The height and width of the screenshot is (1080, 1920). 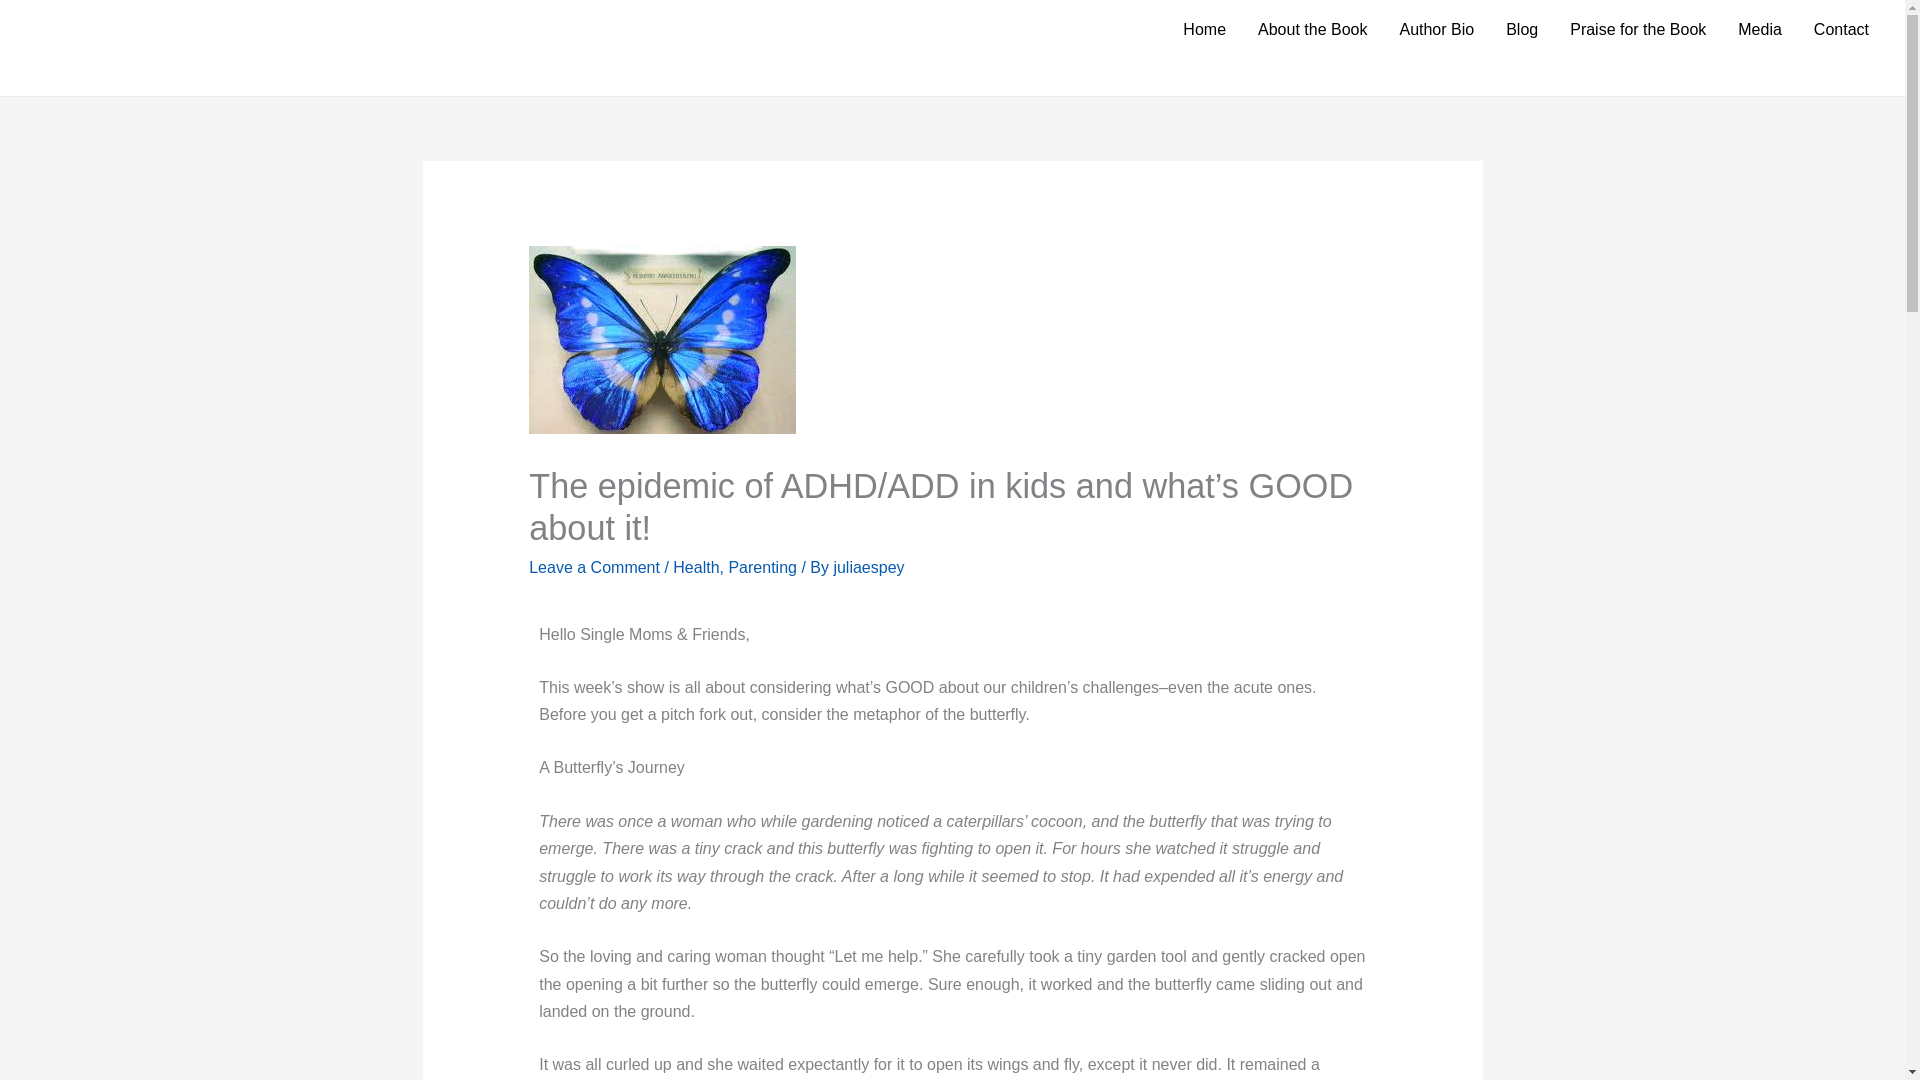 I want to click on Parenting, so click(x=762, y=567).